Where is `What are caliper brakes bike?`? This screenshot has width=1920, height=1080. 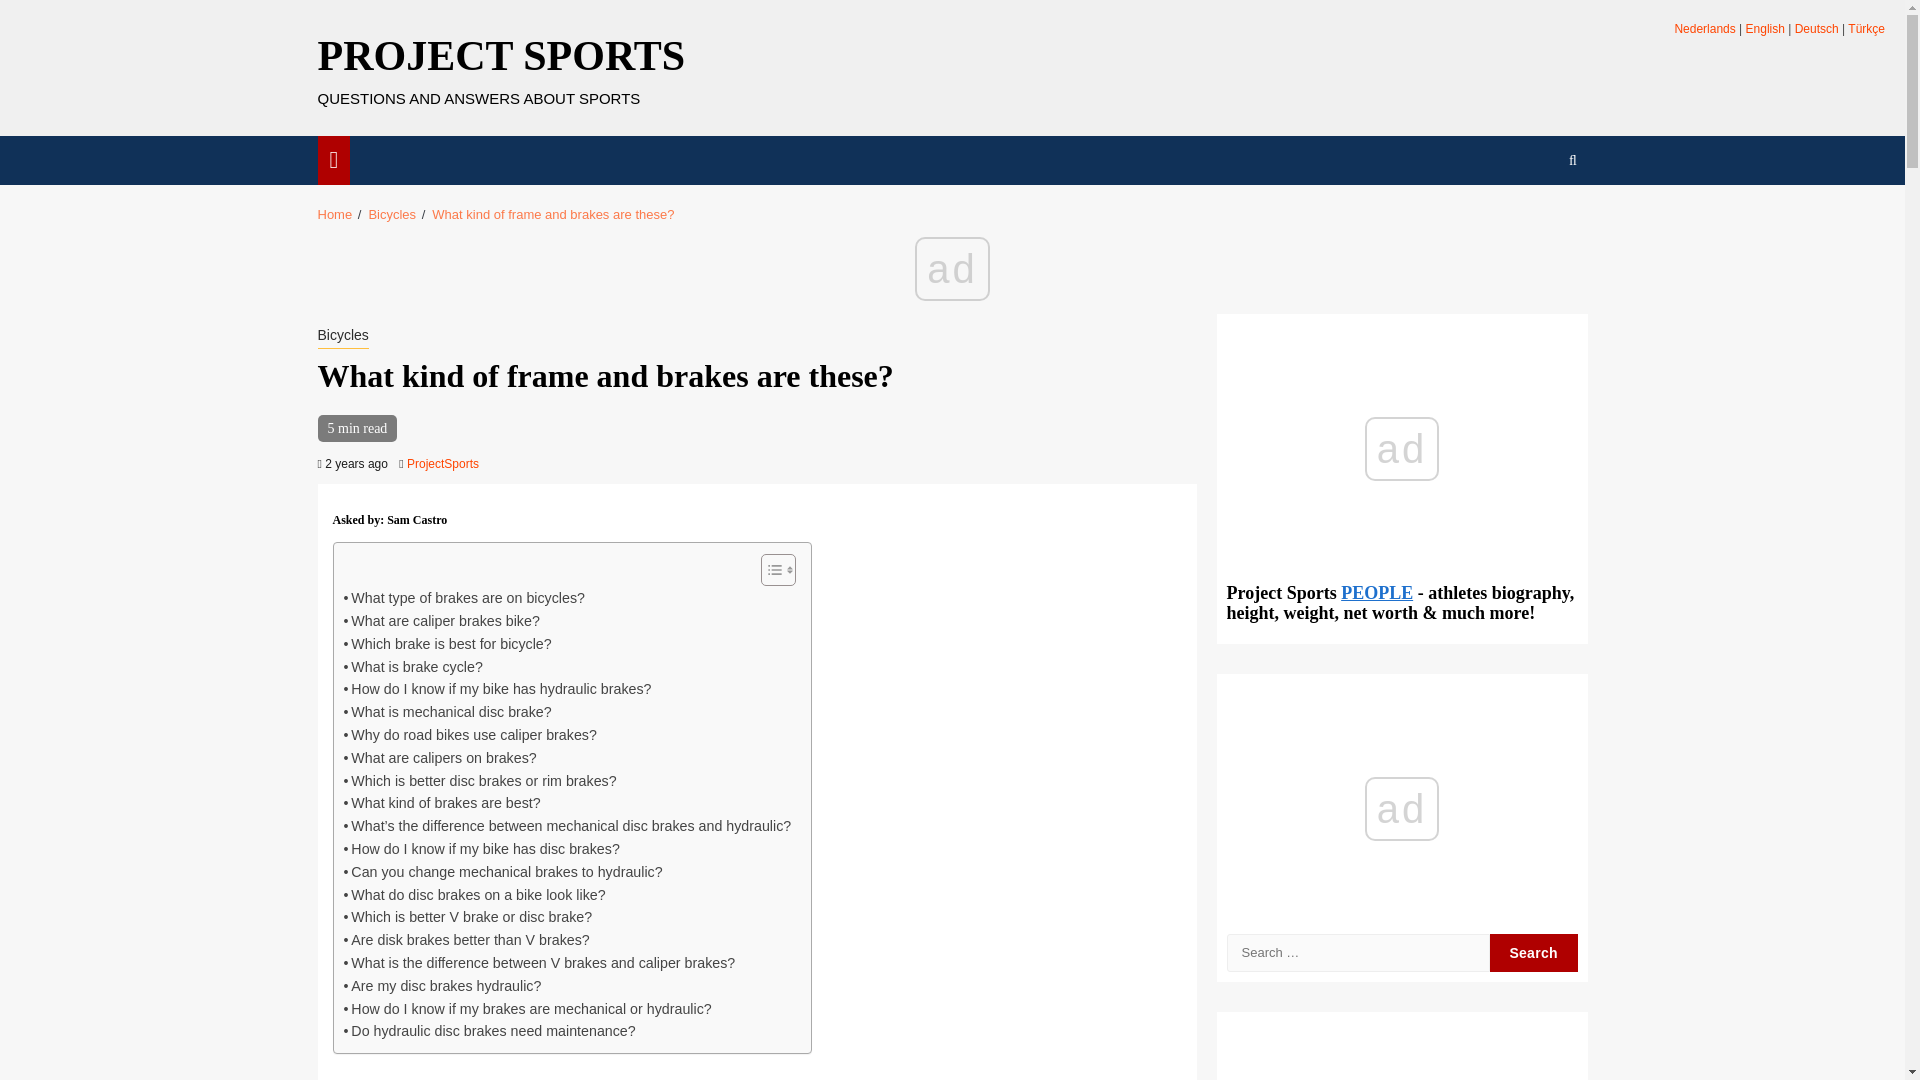 What are caliper brakes bike? is located at coordinates (441, 621).